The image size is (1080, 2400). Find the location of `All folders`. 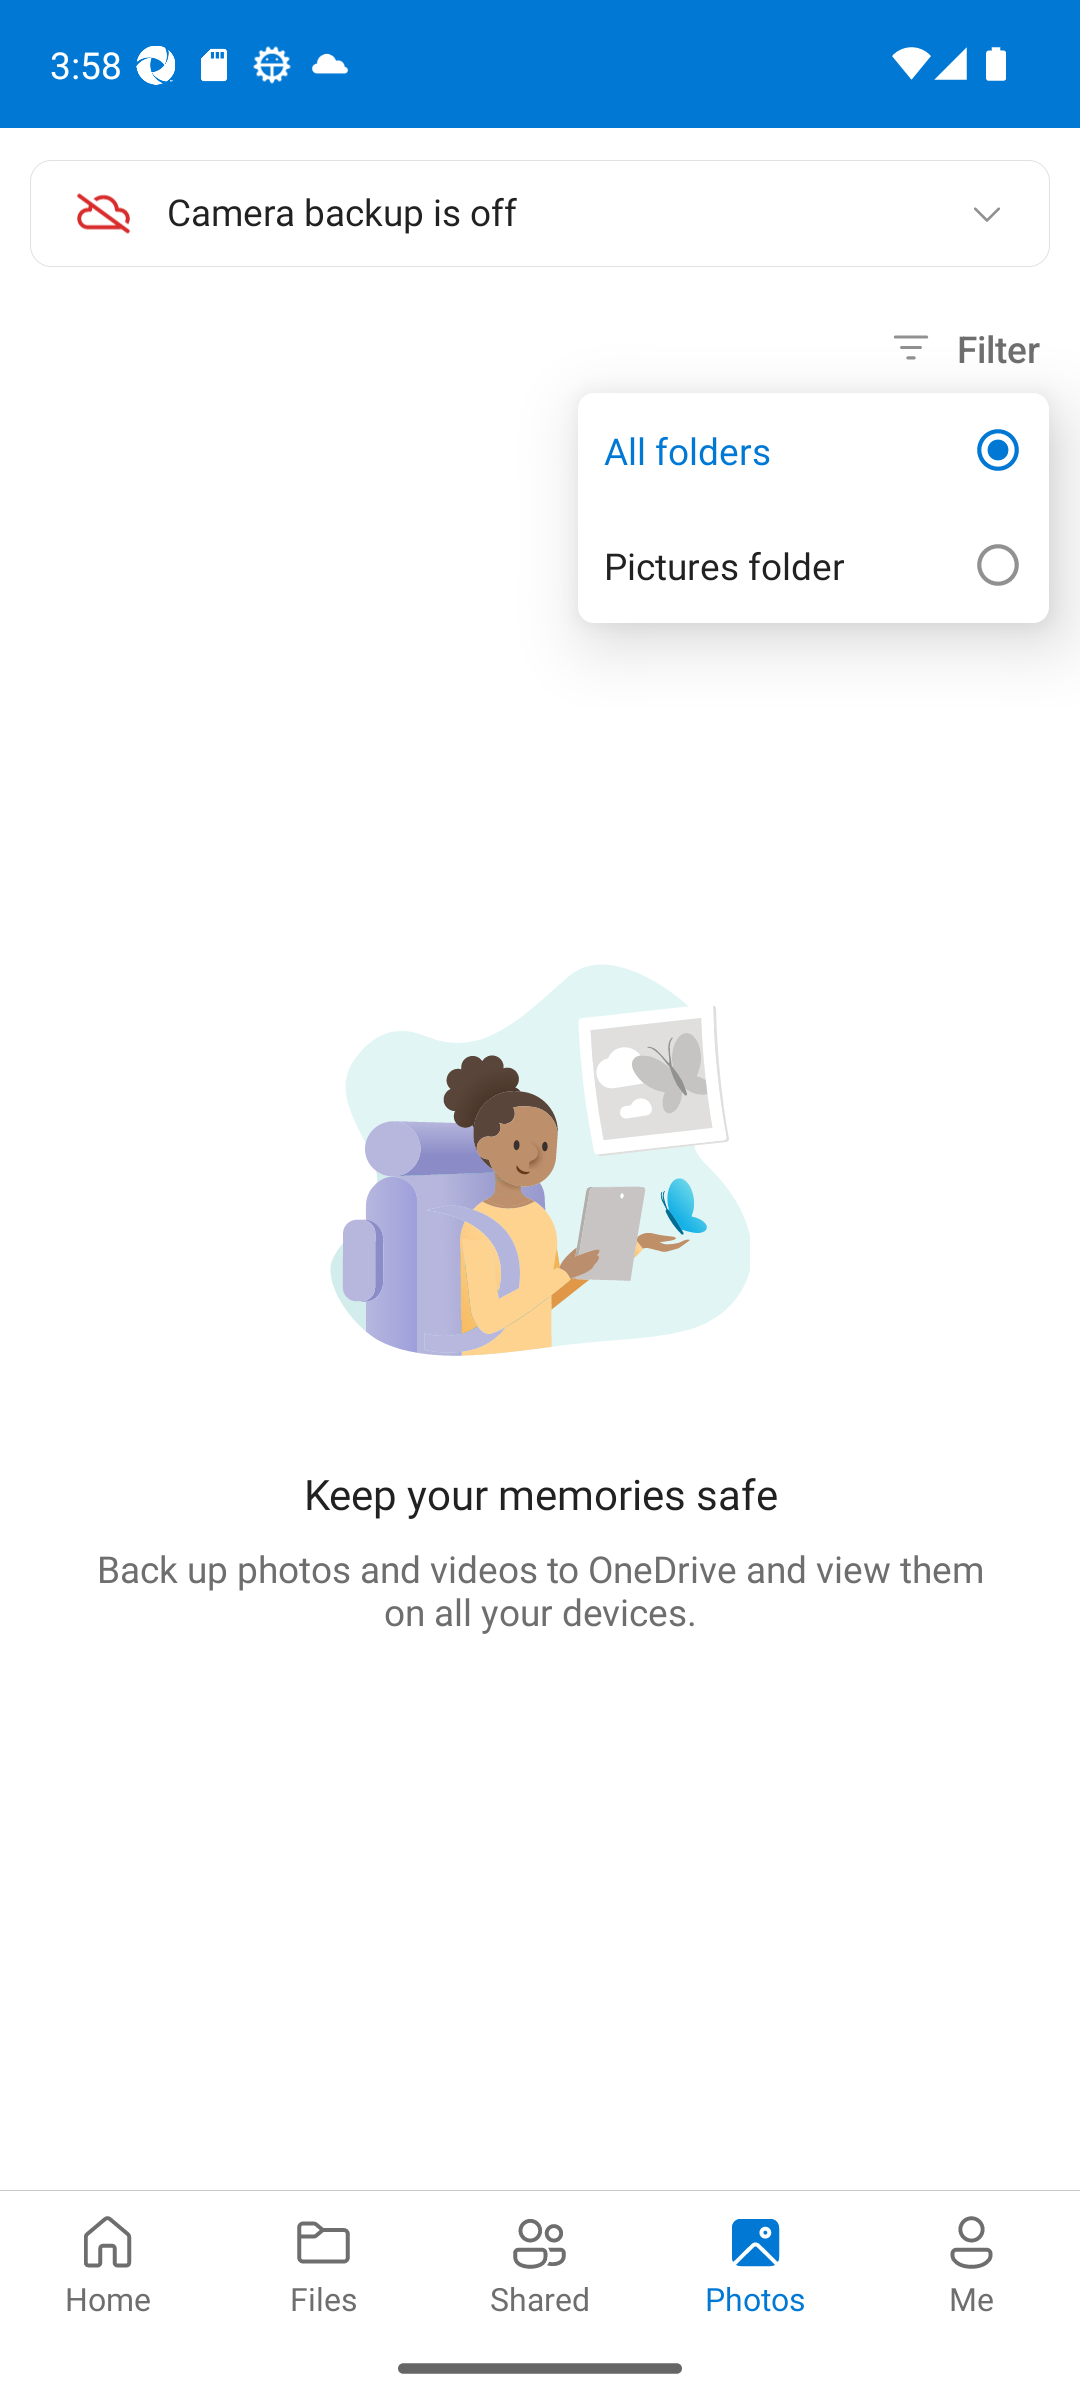

All folders is located at coordinates (812, 450).